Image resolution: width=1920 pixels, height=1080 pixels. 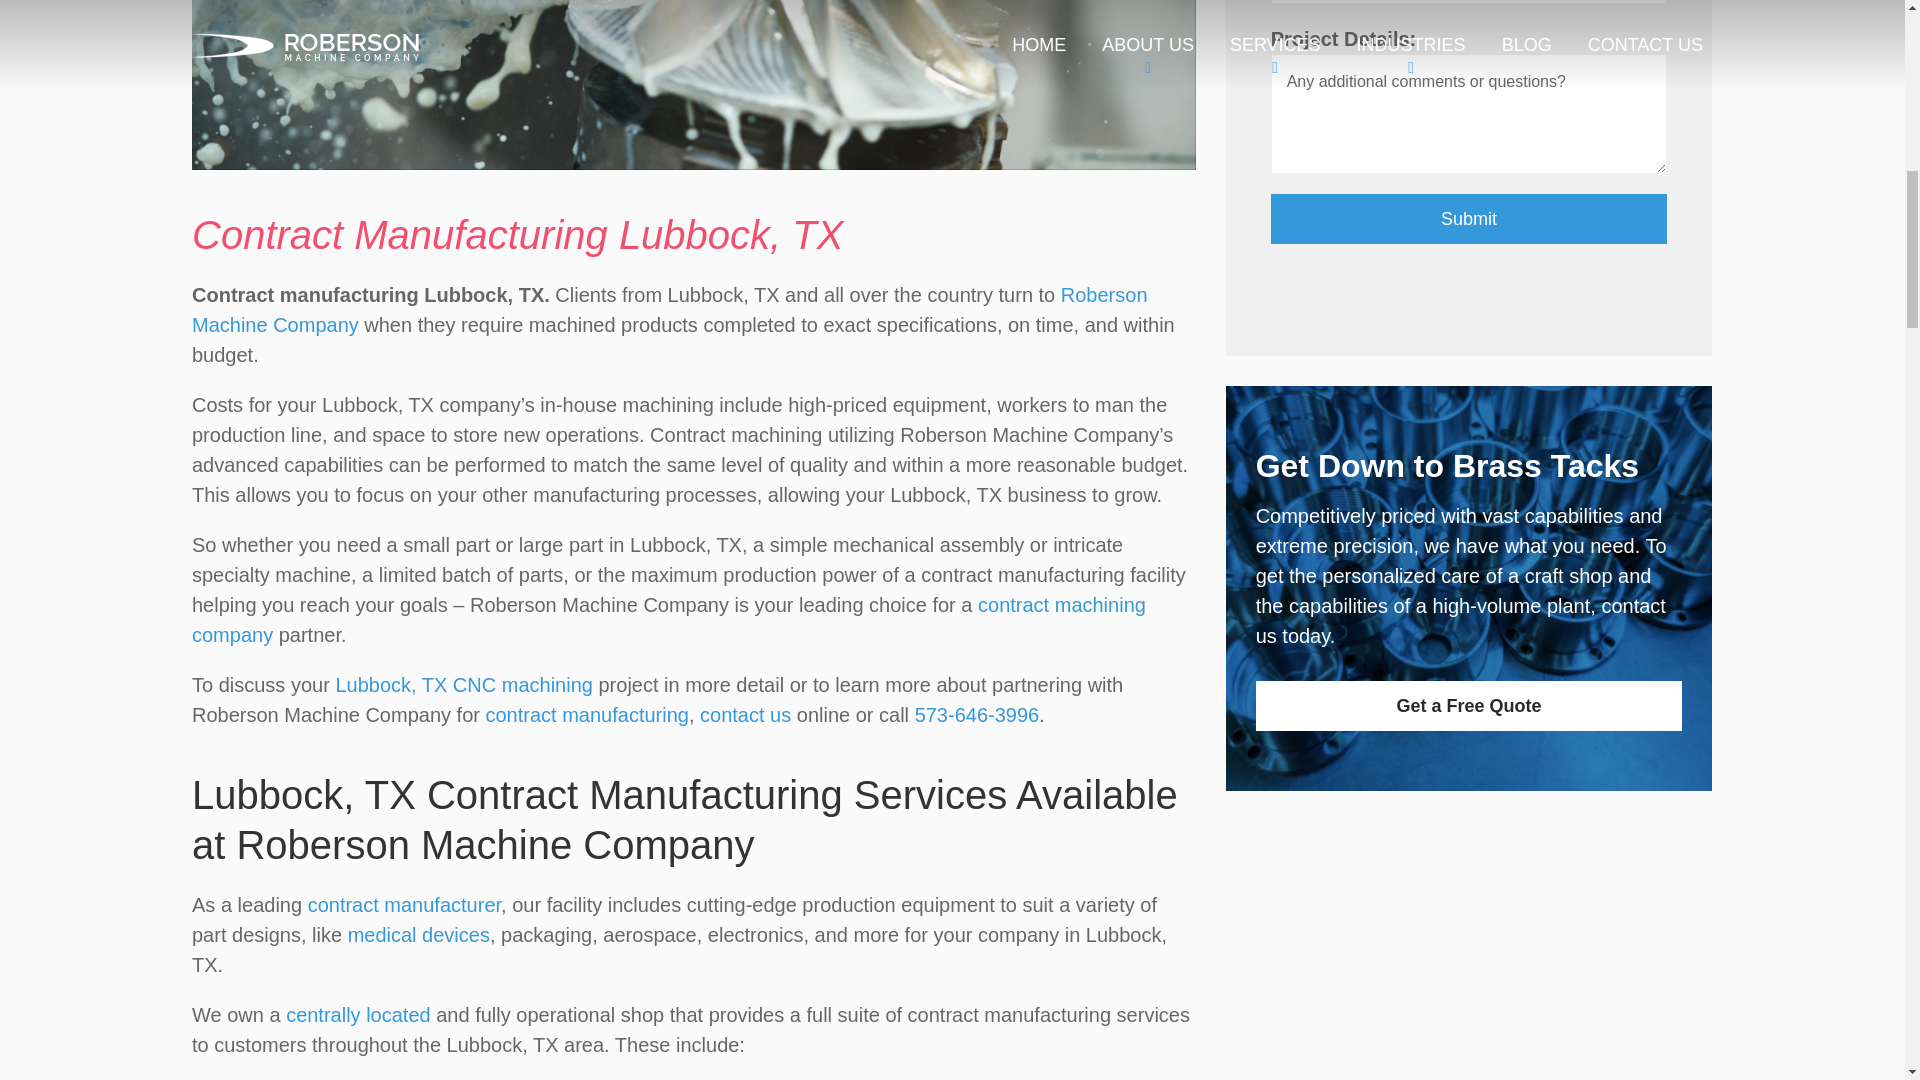 I want to click on Submit, so click(x=1470, y=219).